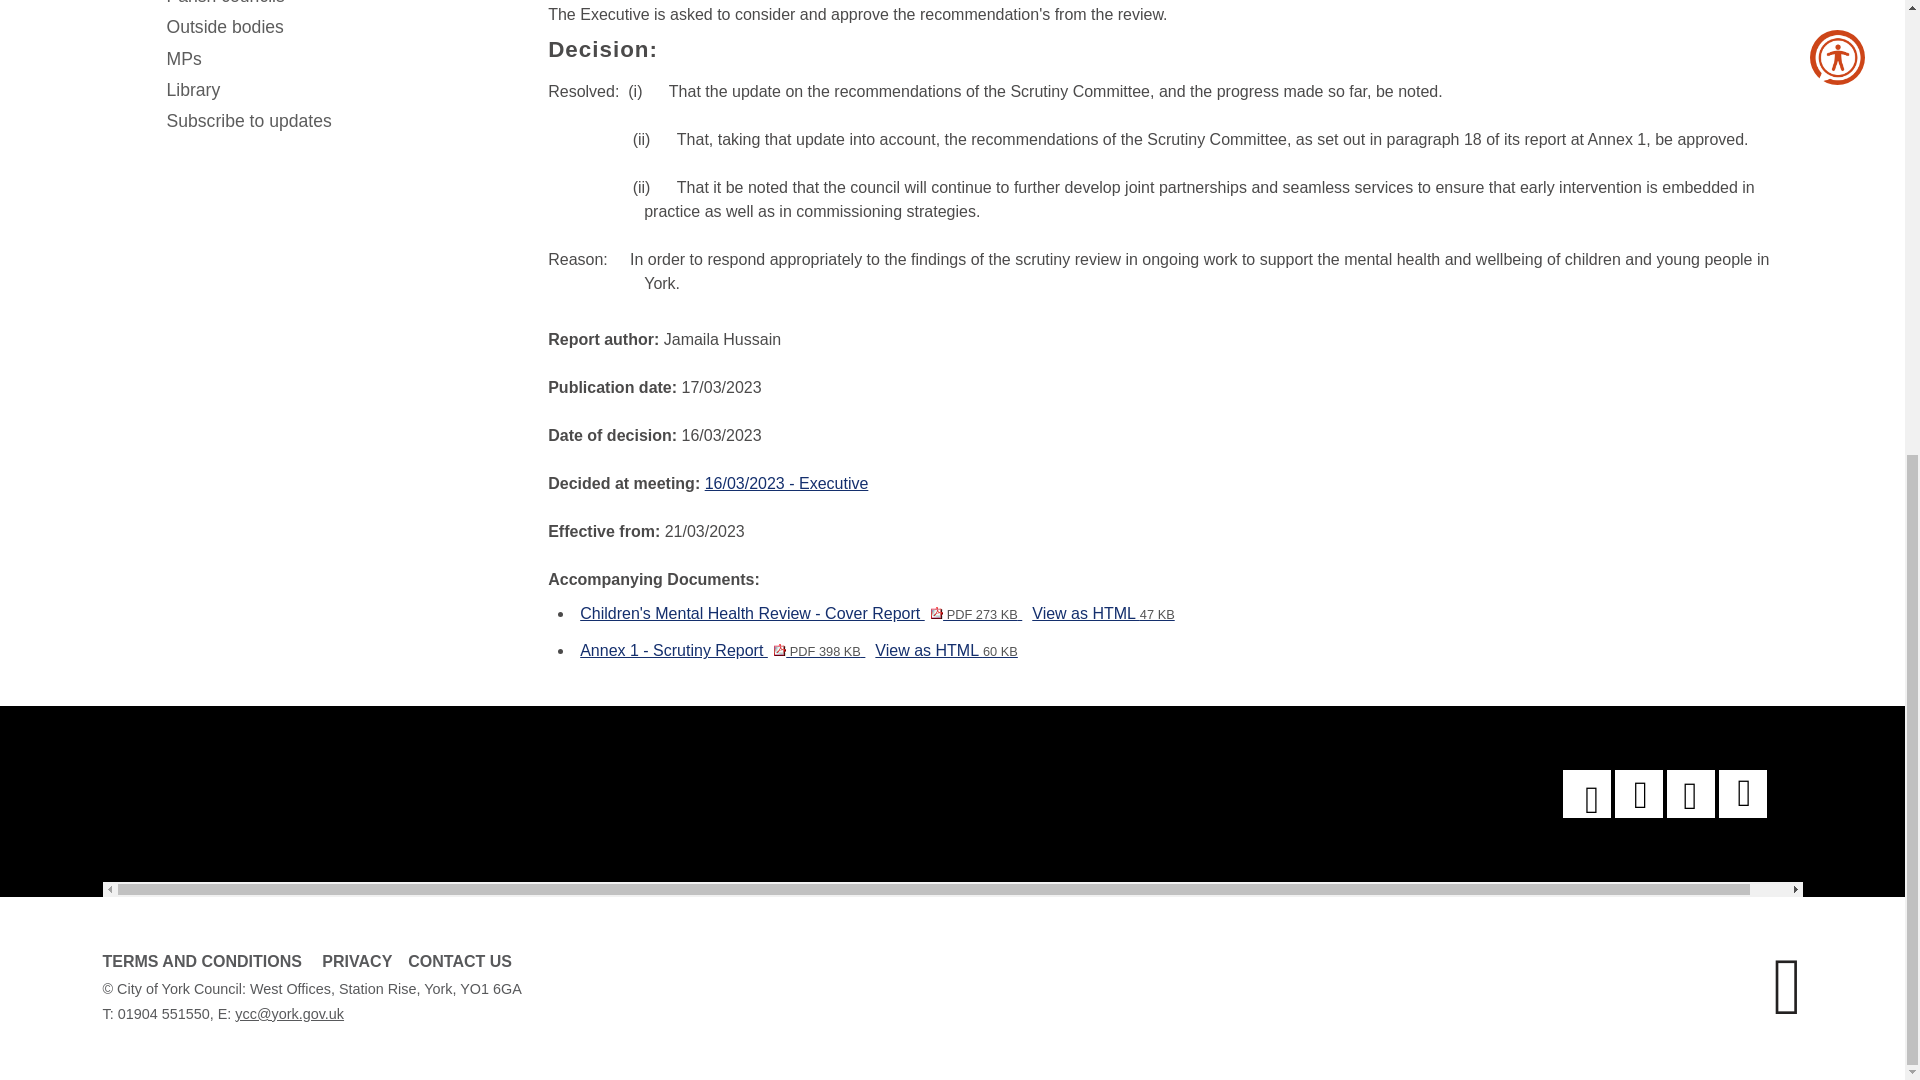 The image size is (1920, 1080). Describe the element at coordinates (340, 59) in the screenshot. I see `MPs` at that location.